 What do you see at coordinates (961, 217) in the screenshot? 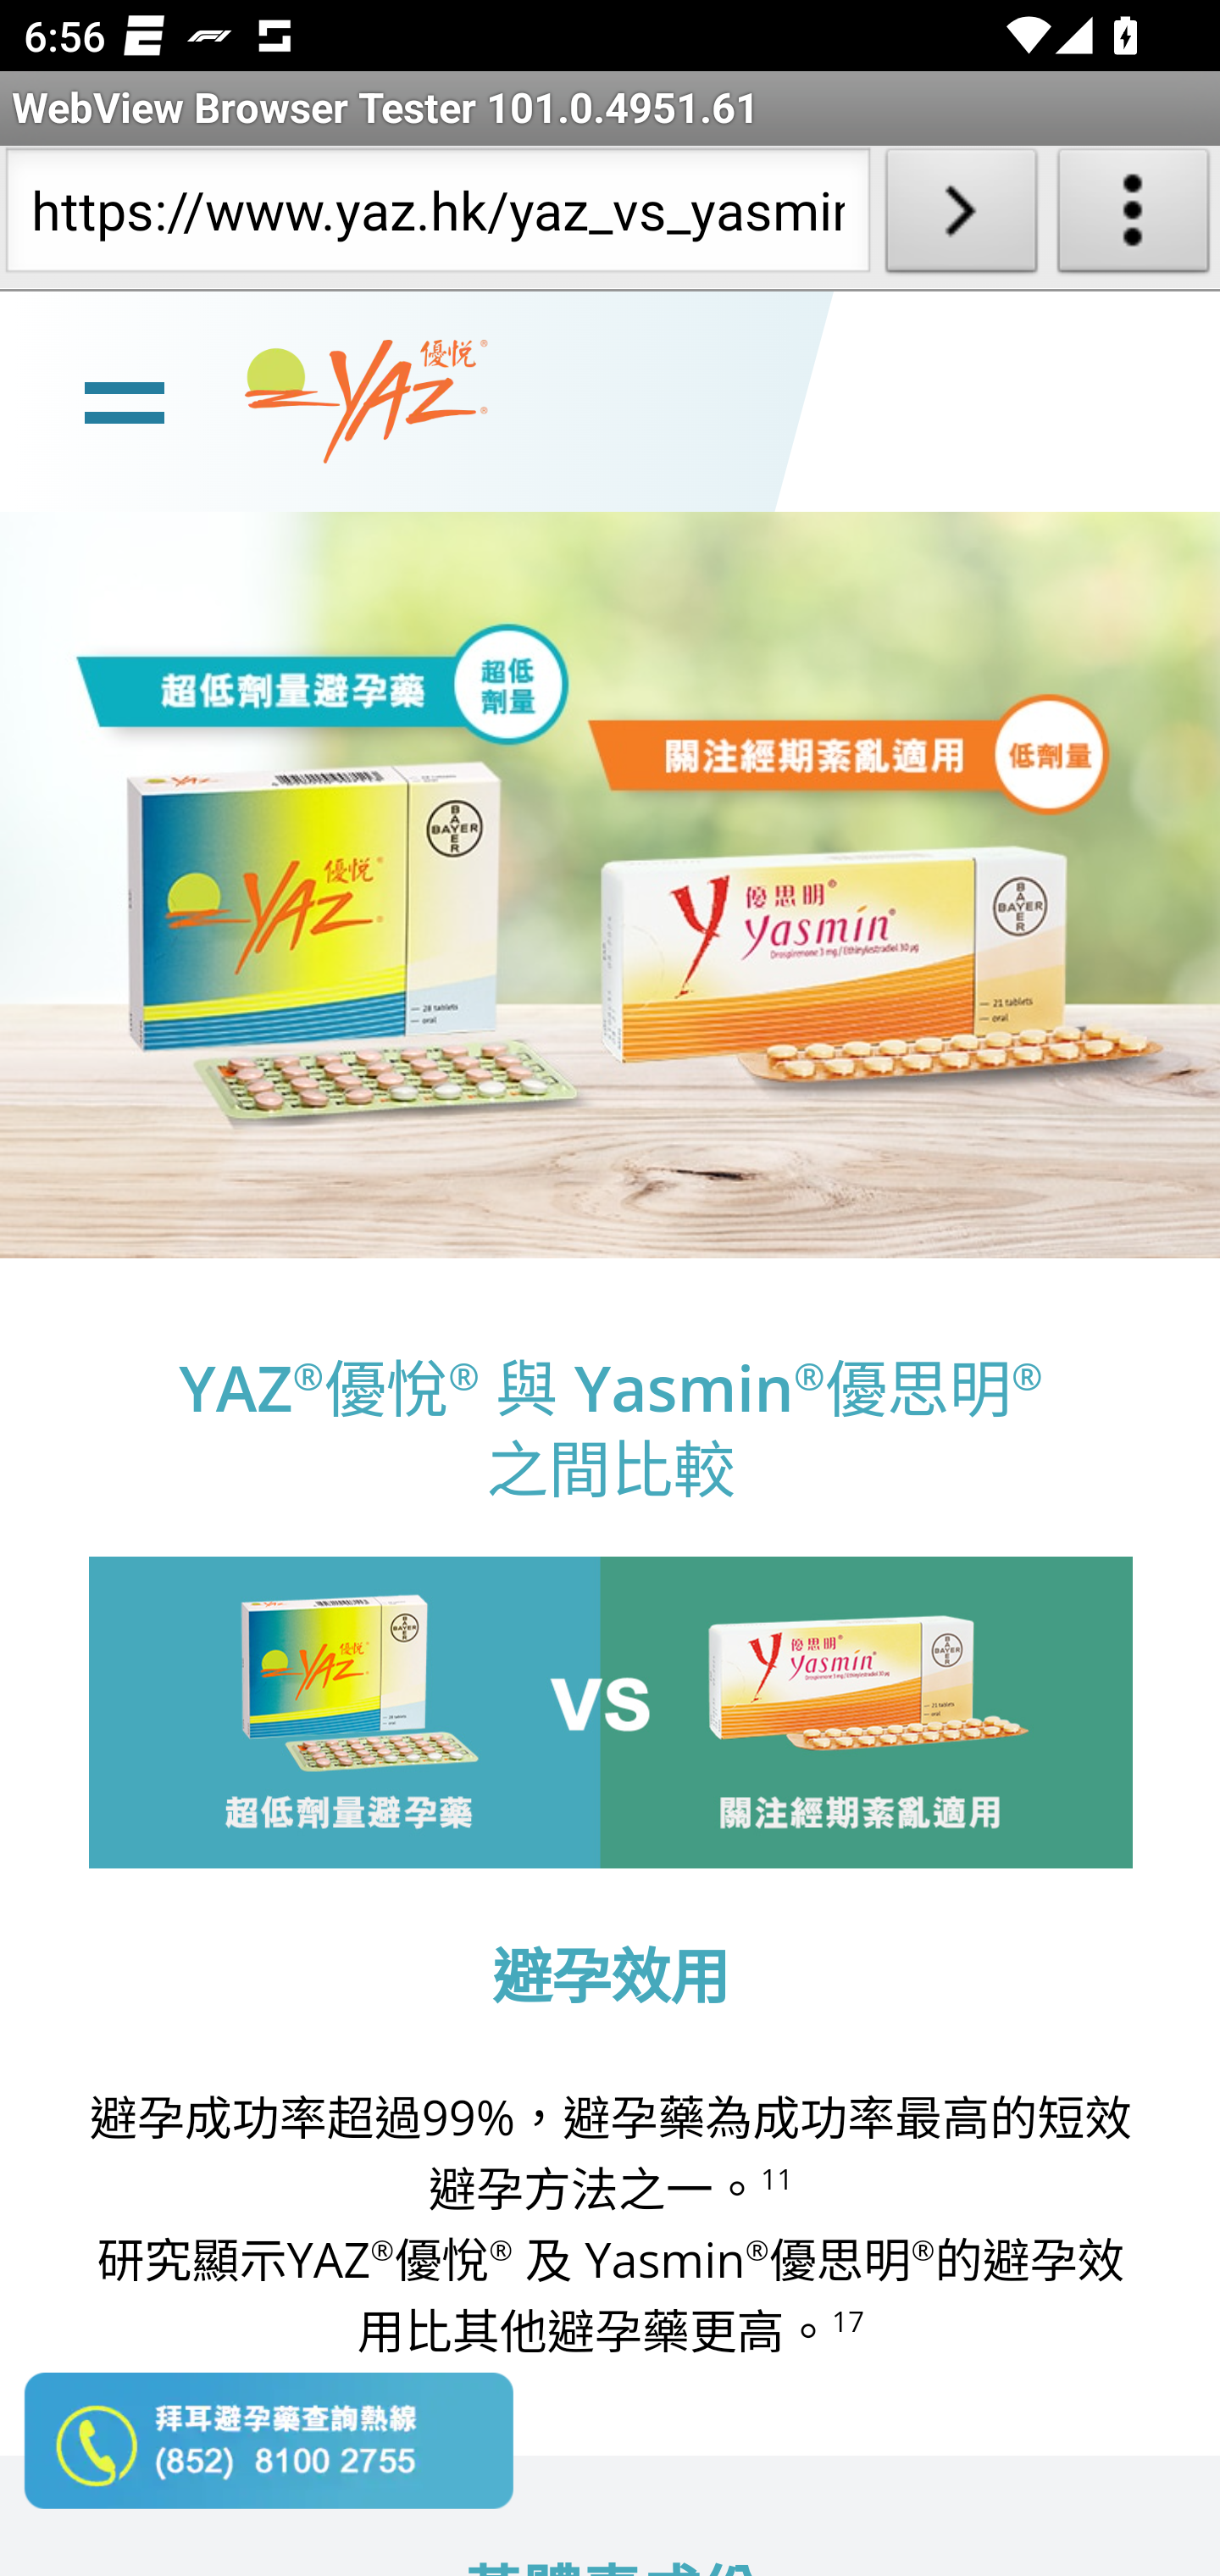
I see `Load URL` at bounding box center [961, 217].